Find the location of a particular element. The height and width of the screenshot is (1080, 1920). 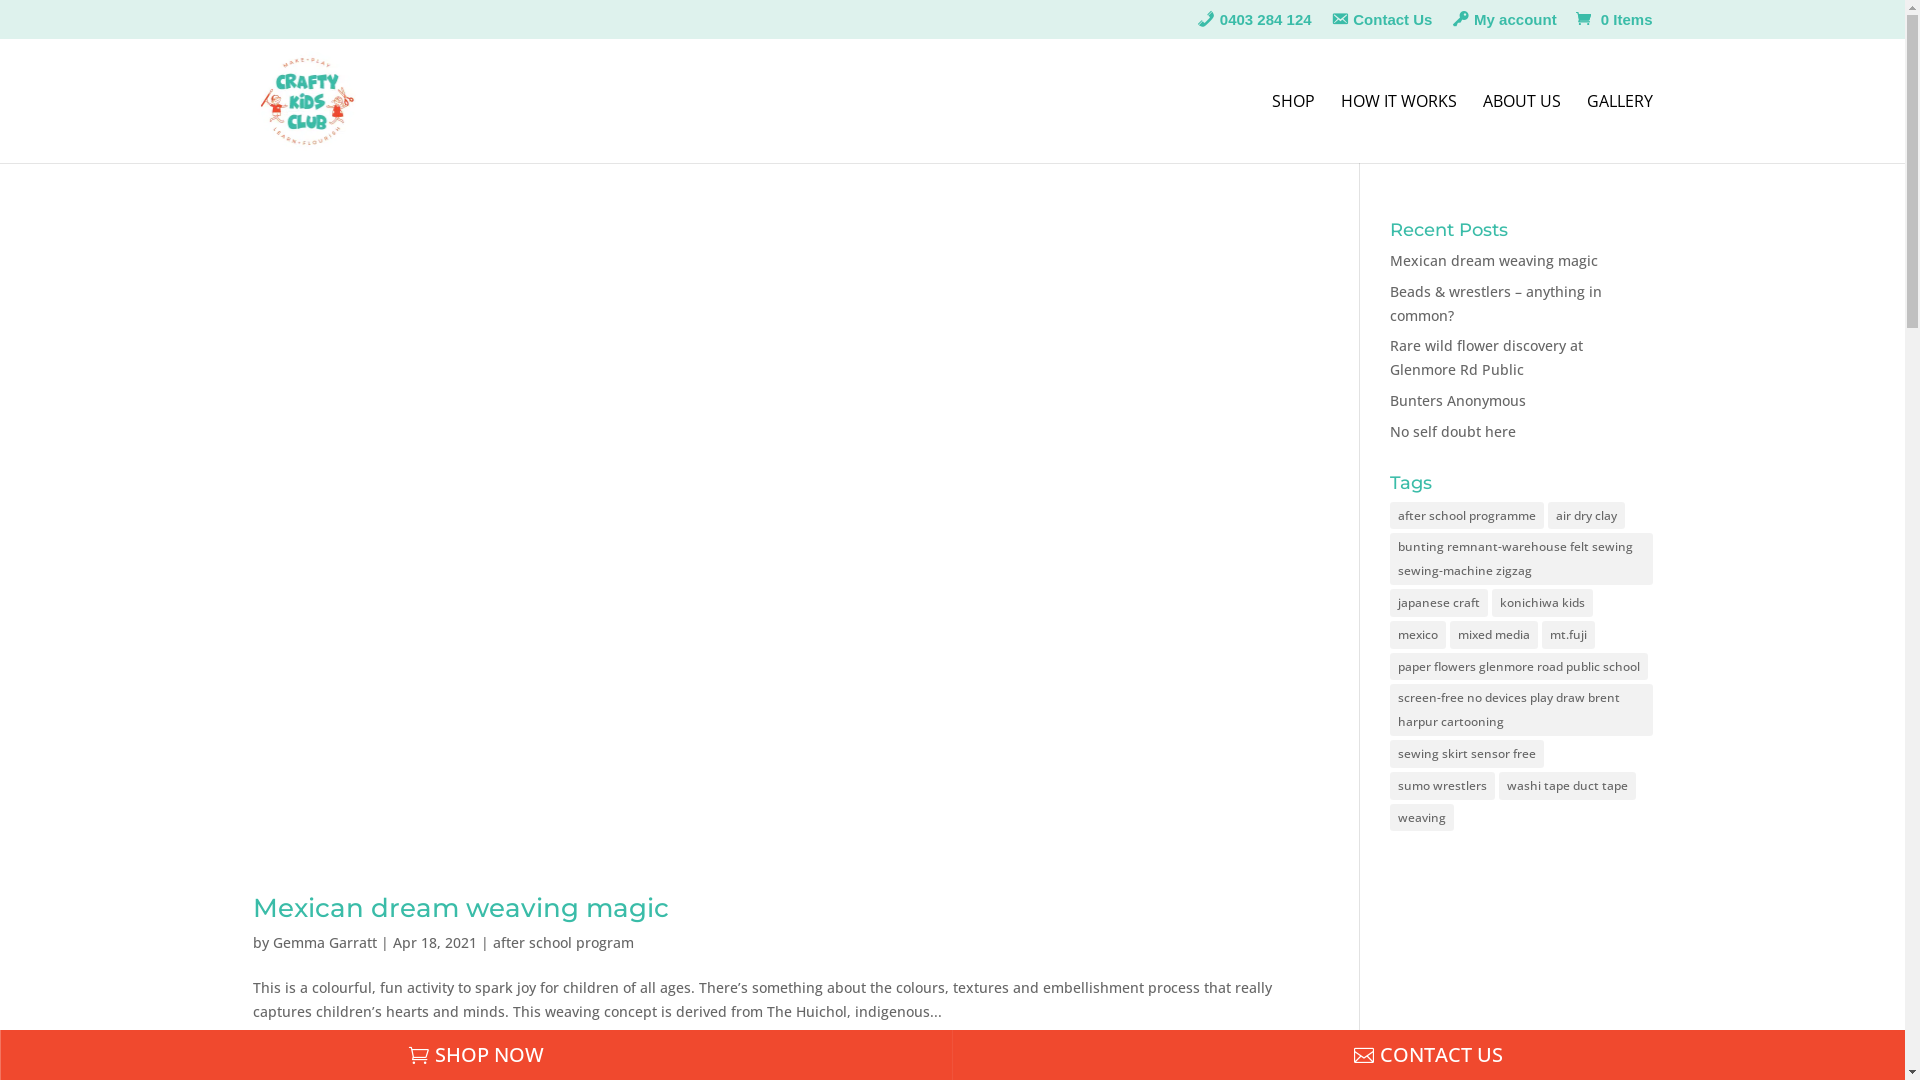

konichiwa kids is located at coordinates (1542, 603).